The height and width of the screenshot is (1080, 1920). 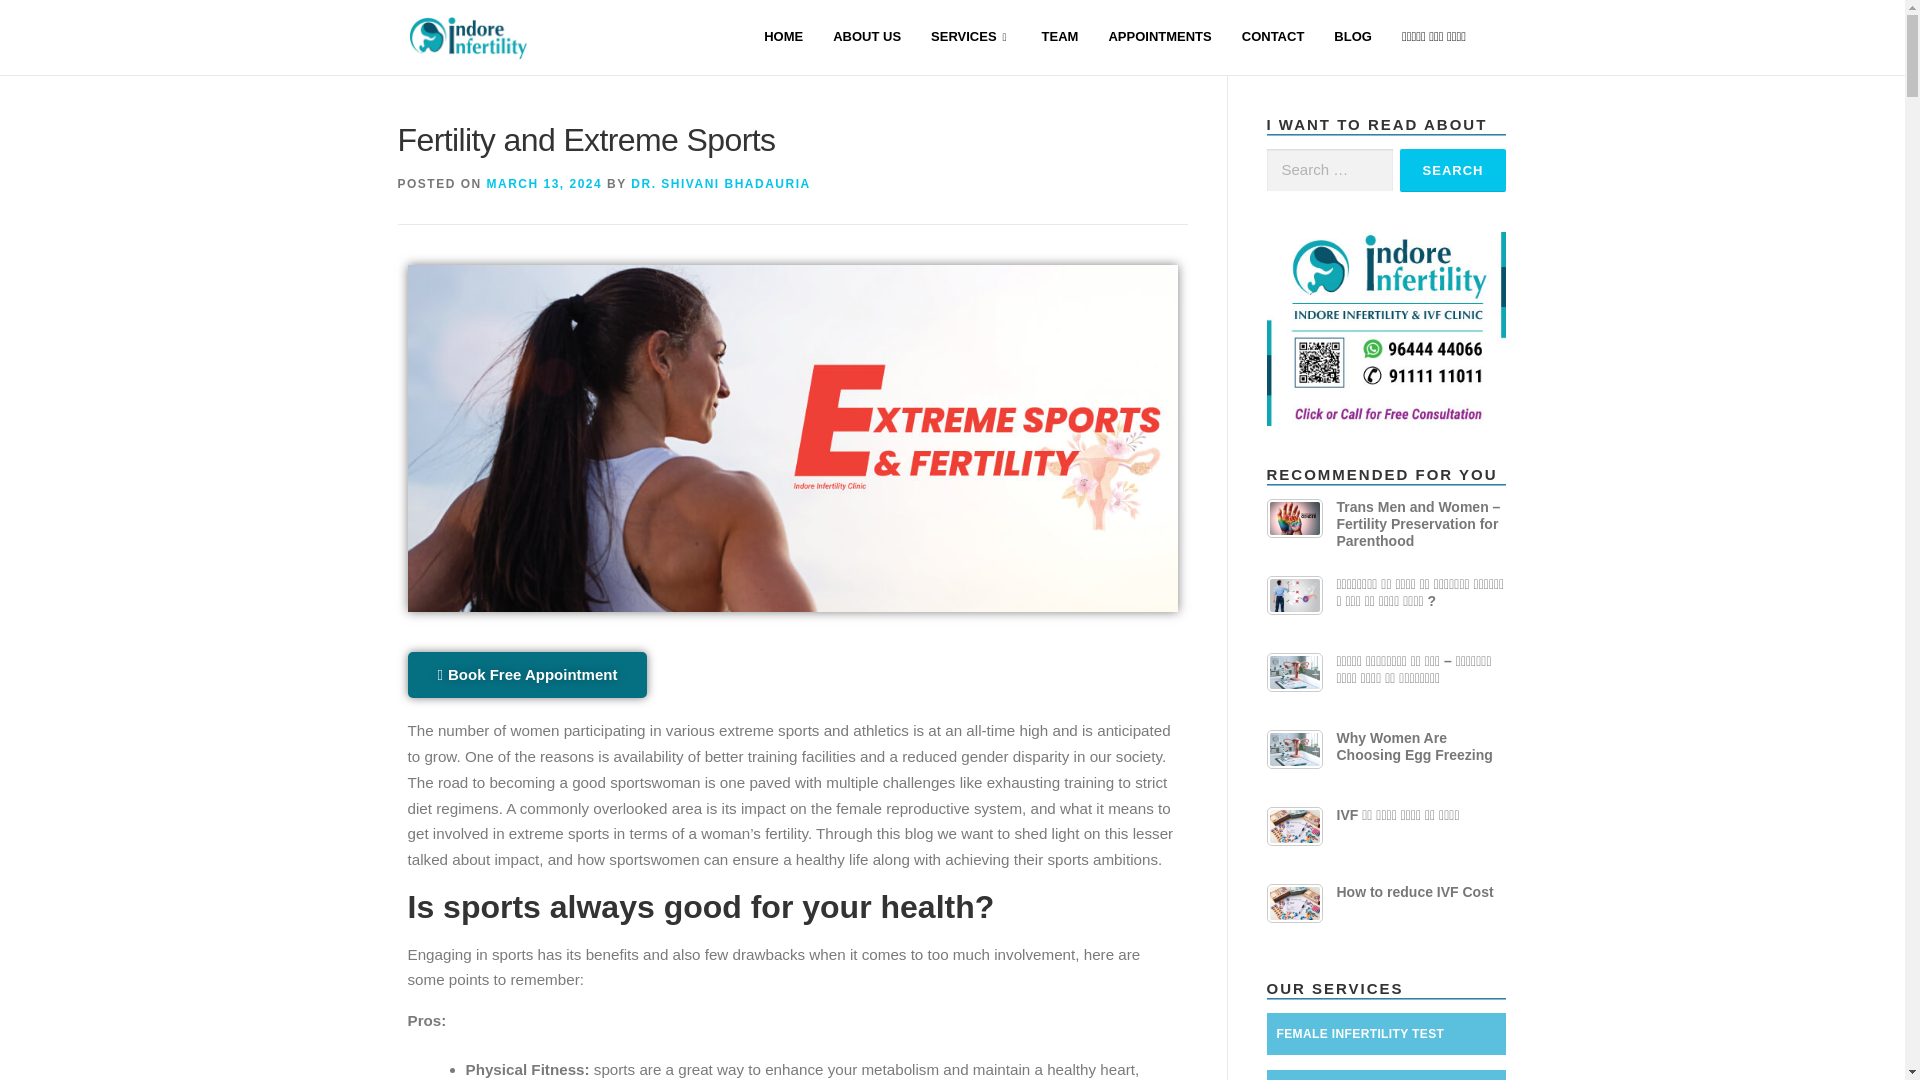 I want to click on TEAM, so click(x=1060, y=38).